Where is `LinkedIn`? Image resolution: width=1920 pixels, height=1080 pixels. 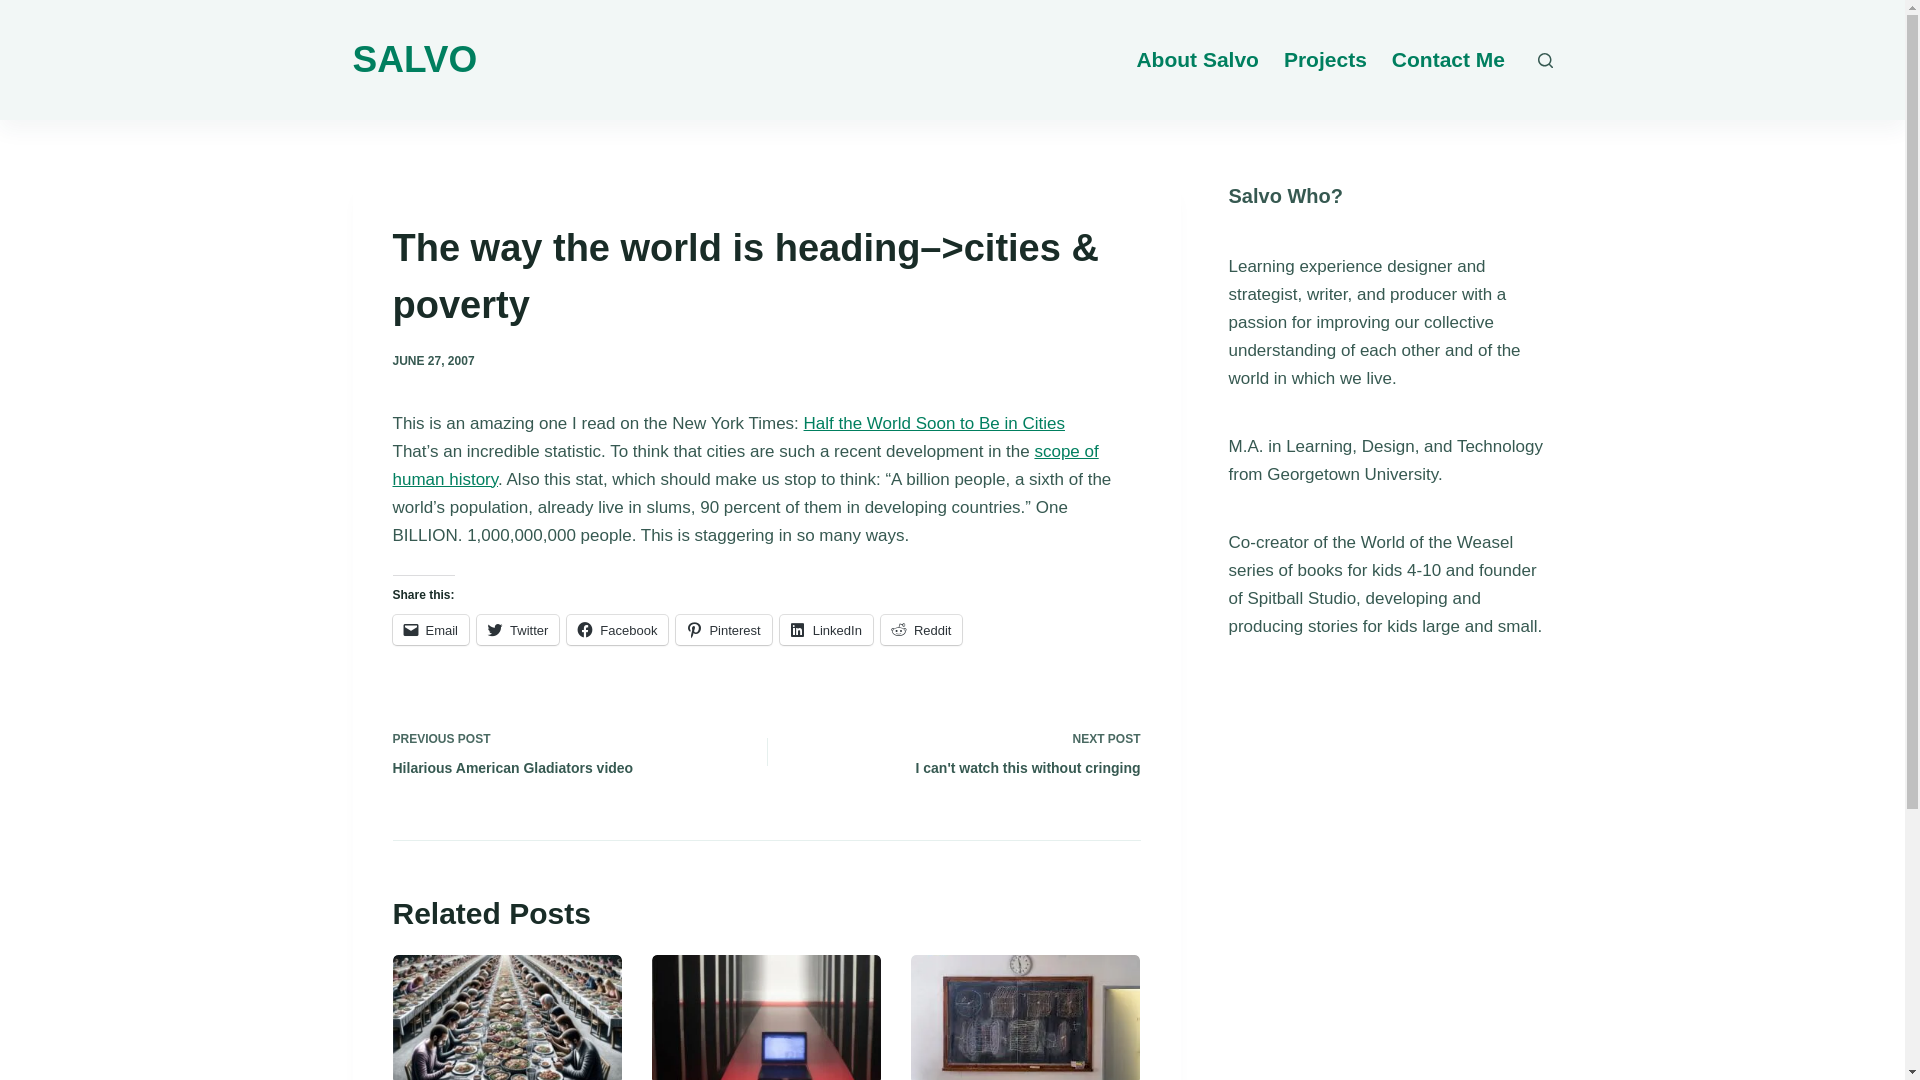 LinkedIn is located at coordinates (826, 629).